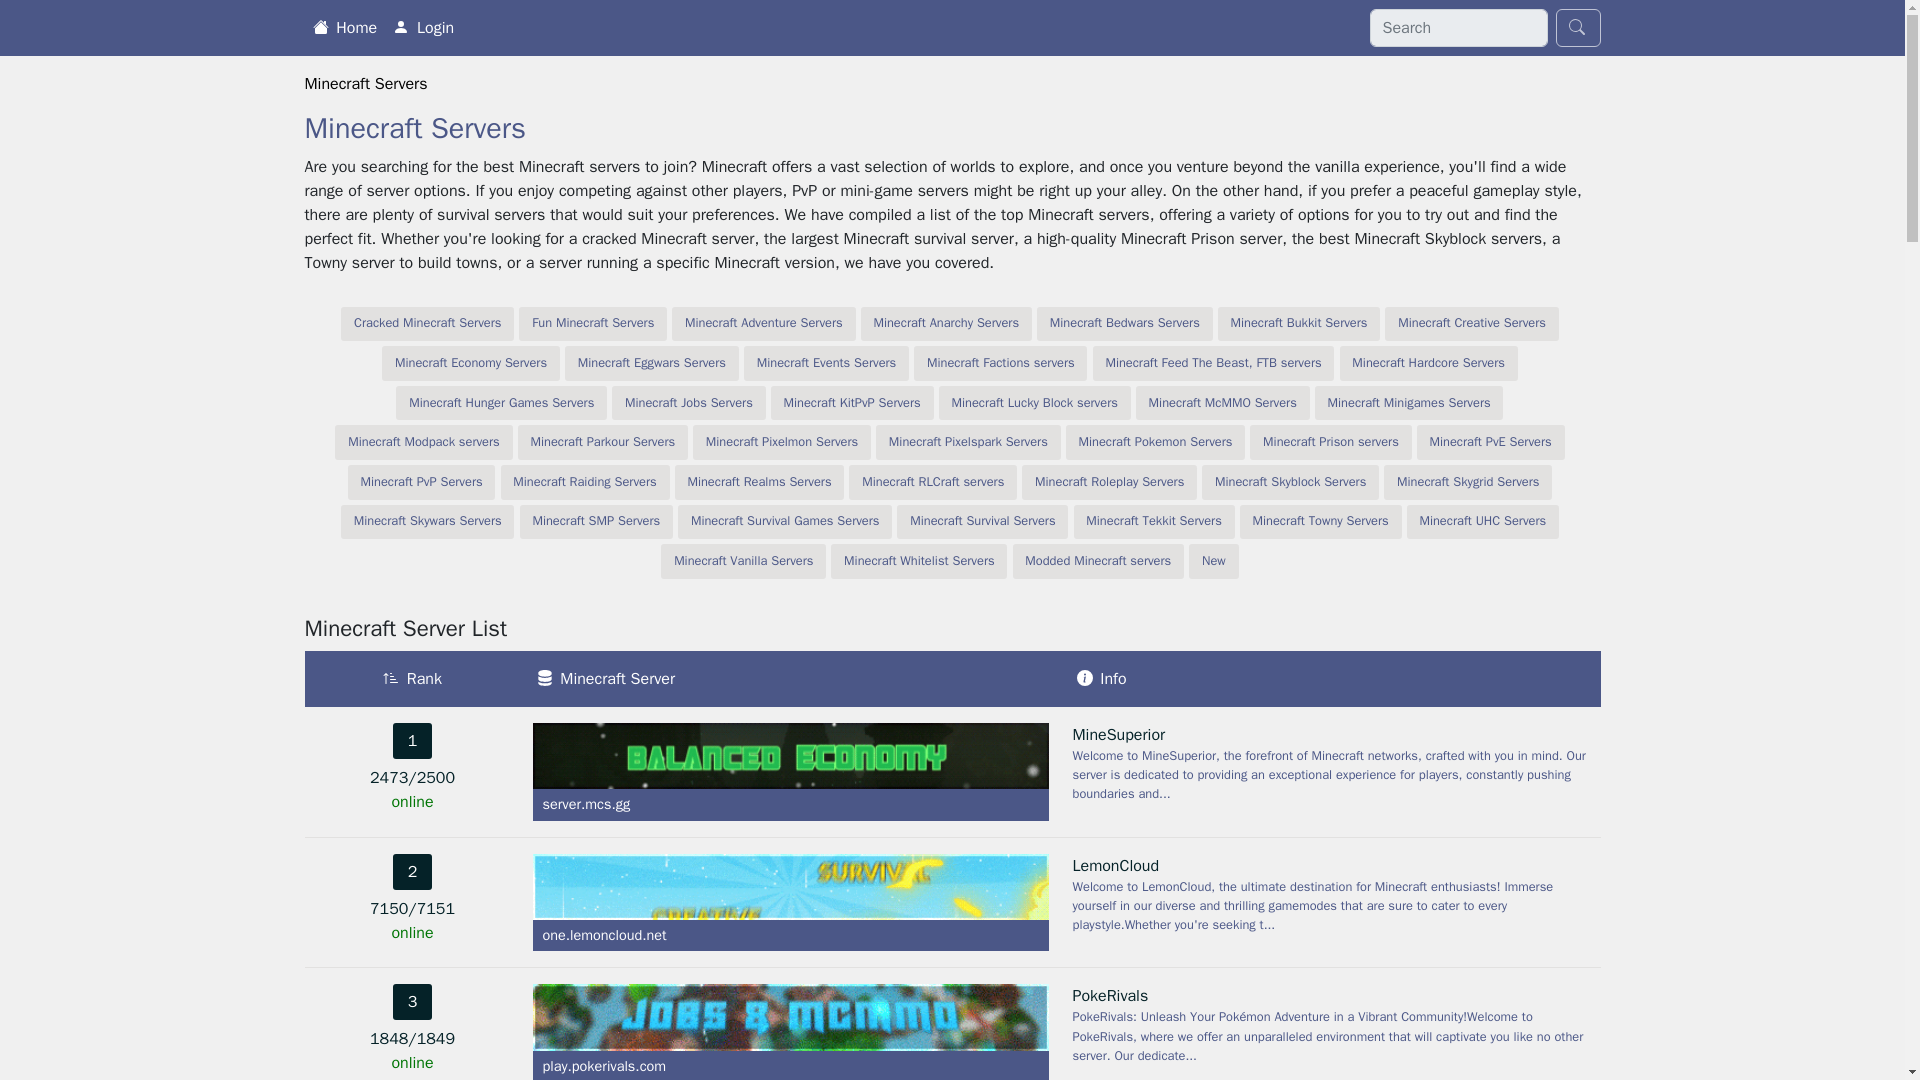 The width and height of the screenshot is (1920, 1080). Describe the element at coordinates (1222, 403) in the screenshot. I see `Minecraft McMMO Servers` at that location.